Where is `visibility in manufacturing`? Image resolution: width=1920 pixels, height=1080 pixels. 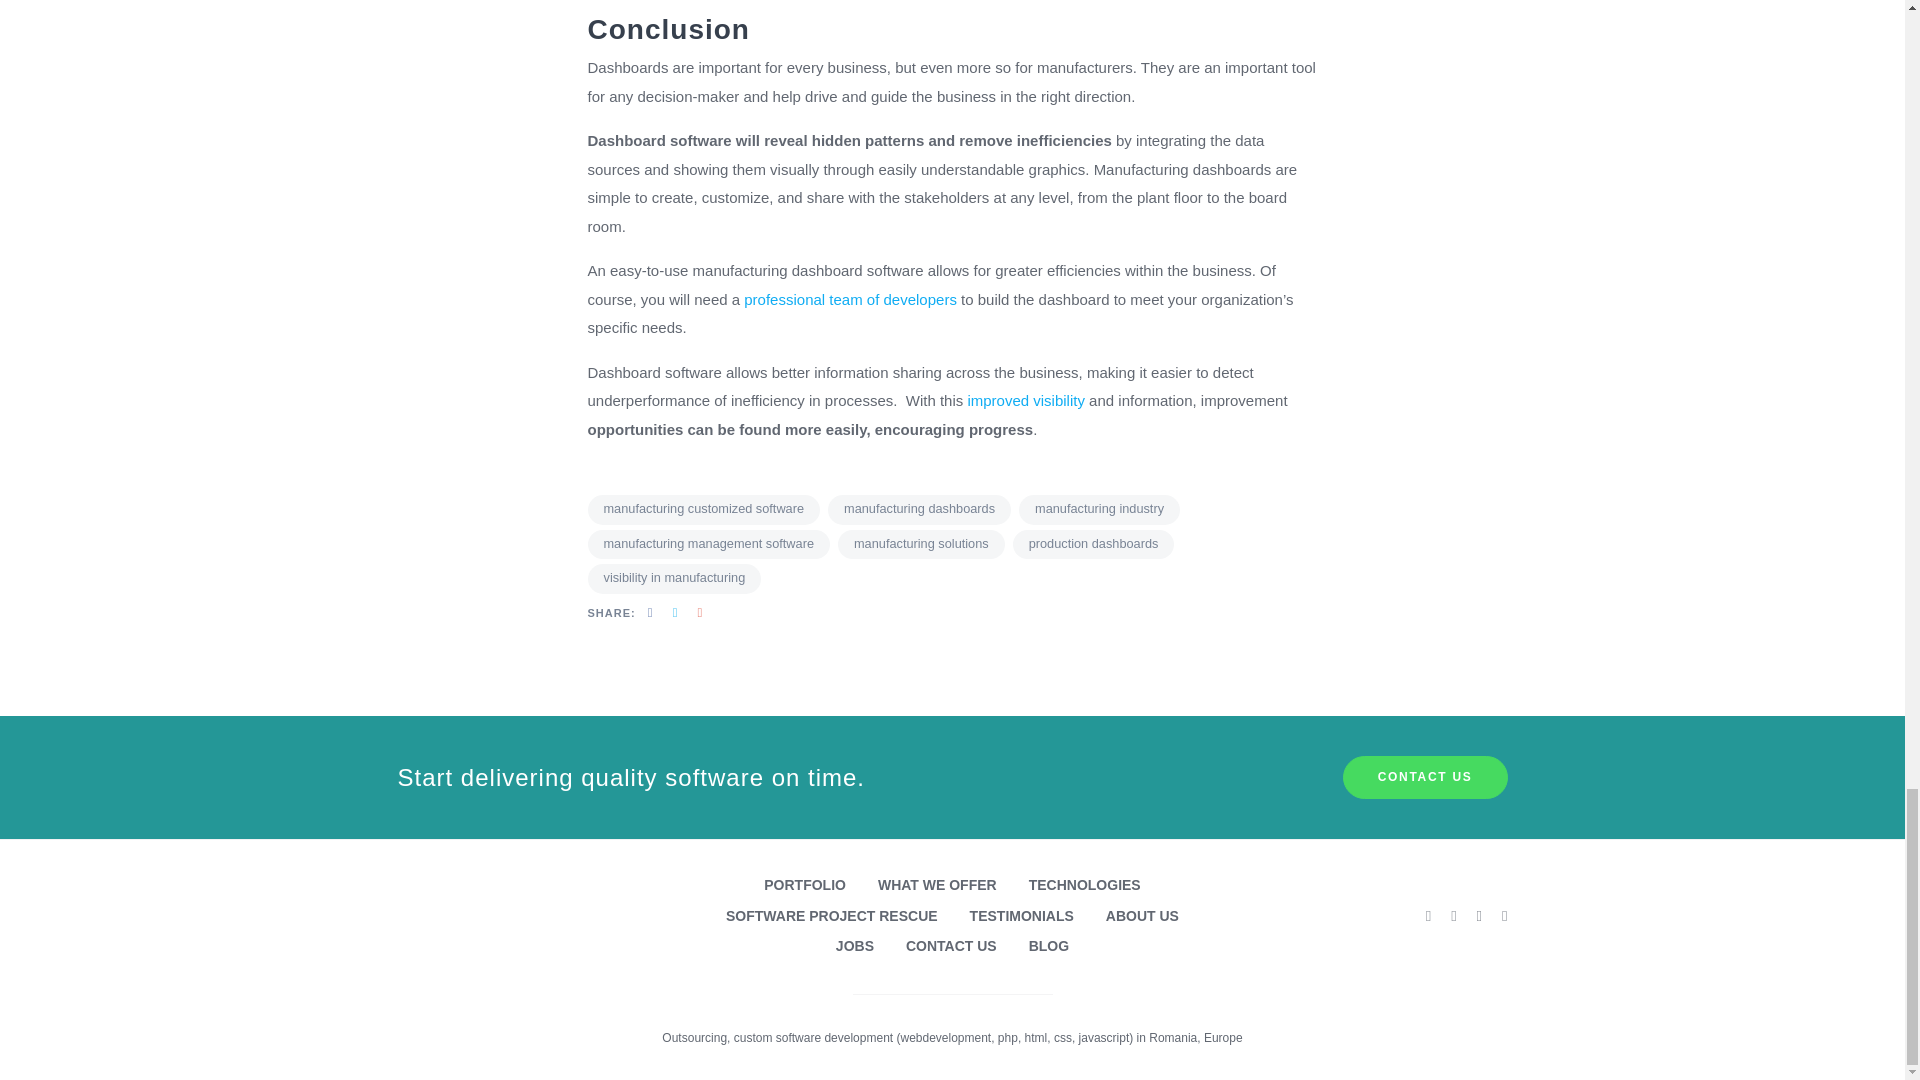
visibility in manufacturing is located at coordinates (674, 578).